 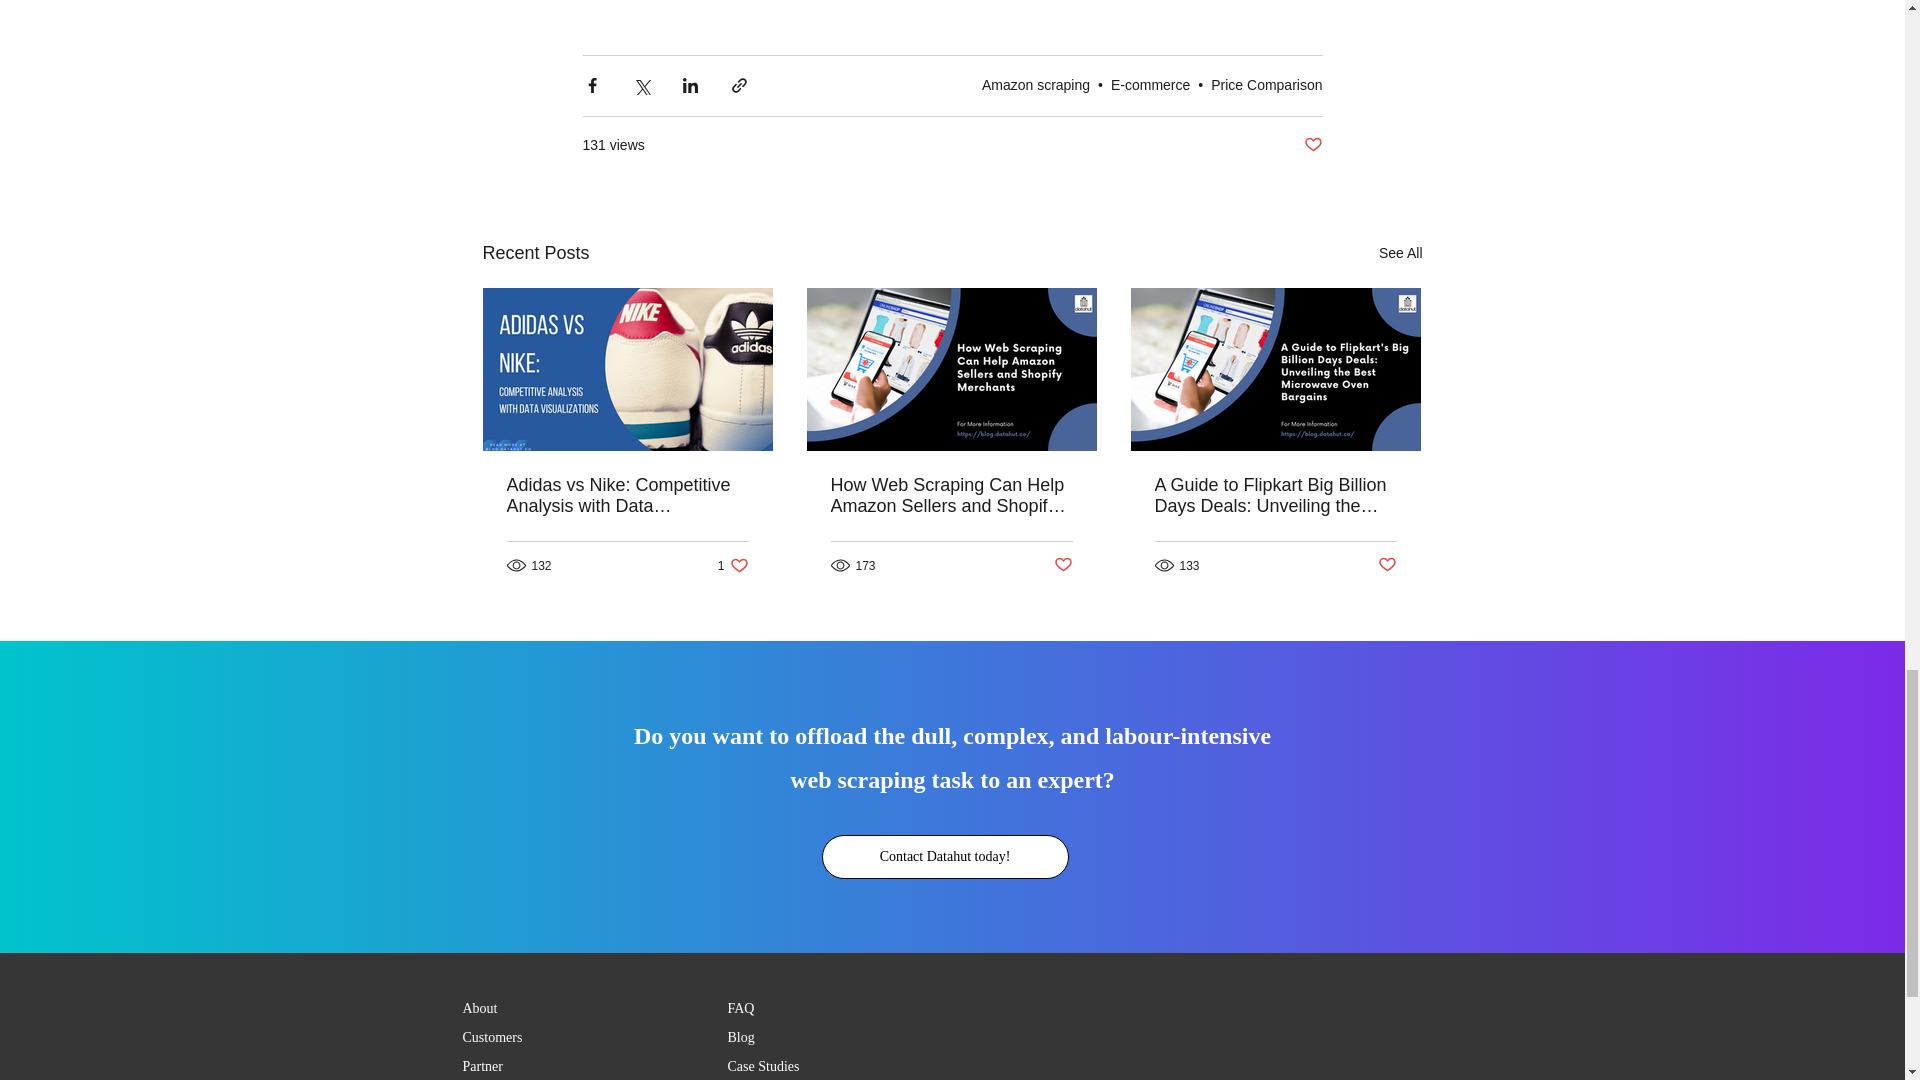 What do you see at coordinates (1036, 84) in the screenshot?
I see `Blog` at bounding box center [1036, 84].